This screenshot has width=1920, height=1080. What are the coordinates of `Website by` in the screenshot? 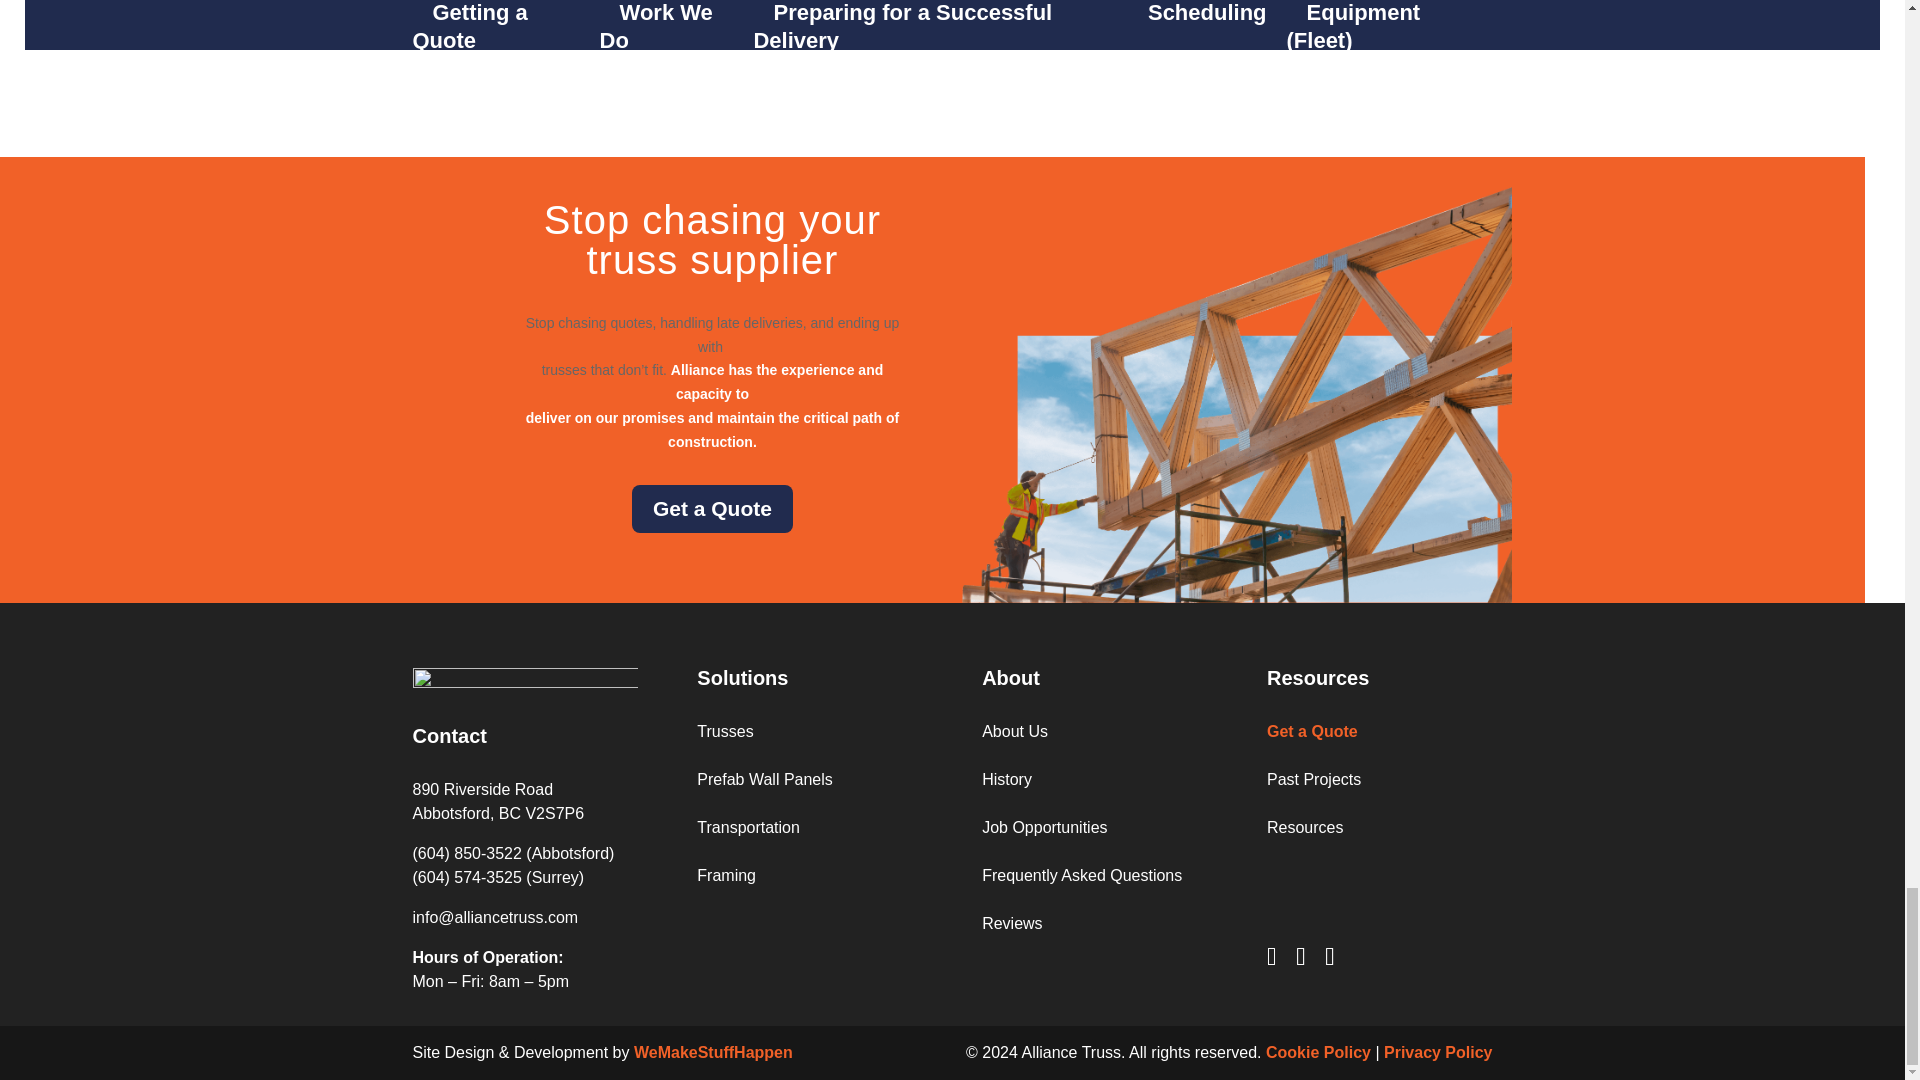 It's located at (712, 1052).